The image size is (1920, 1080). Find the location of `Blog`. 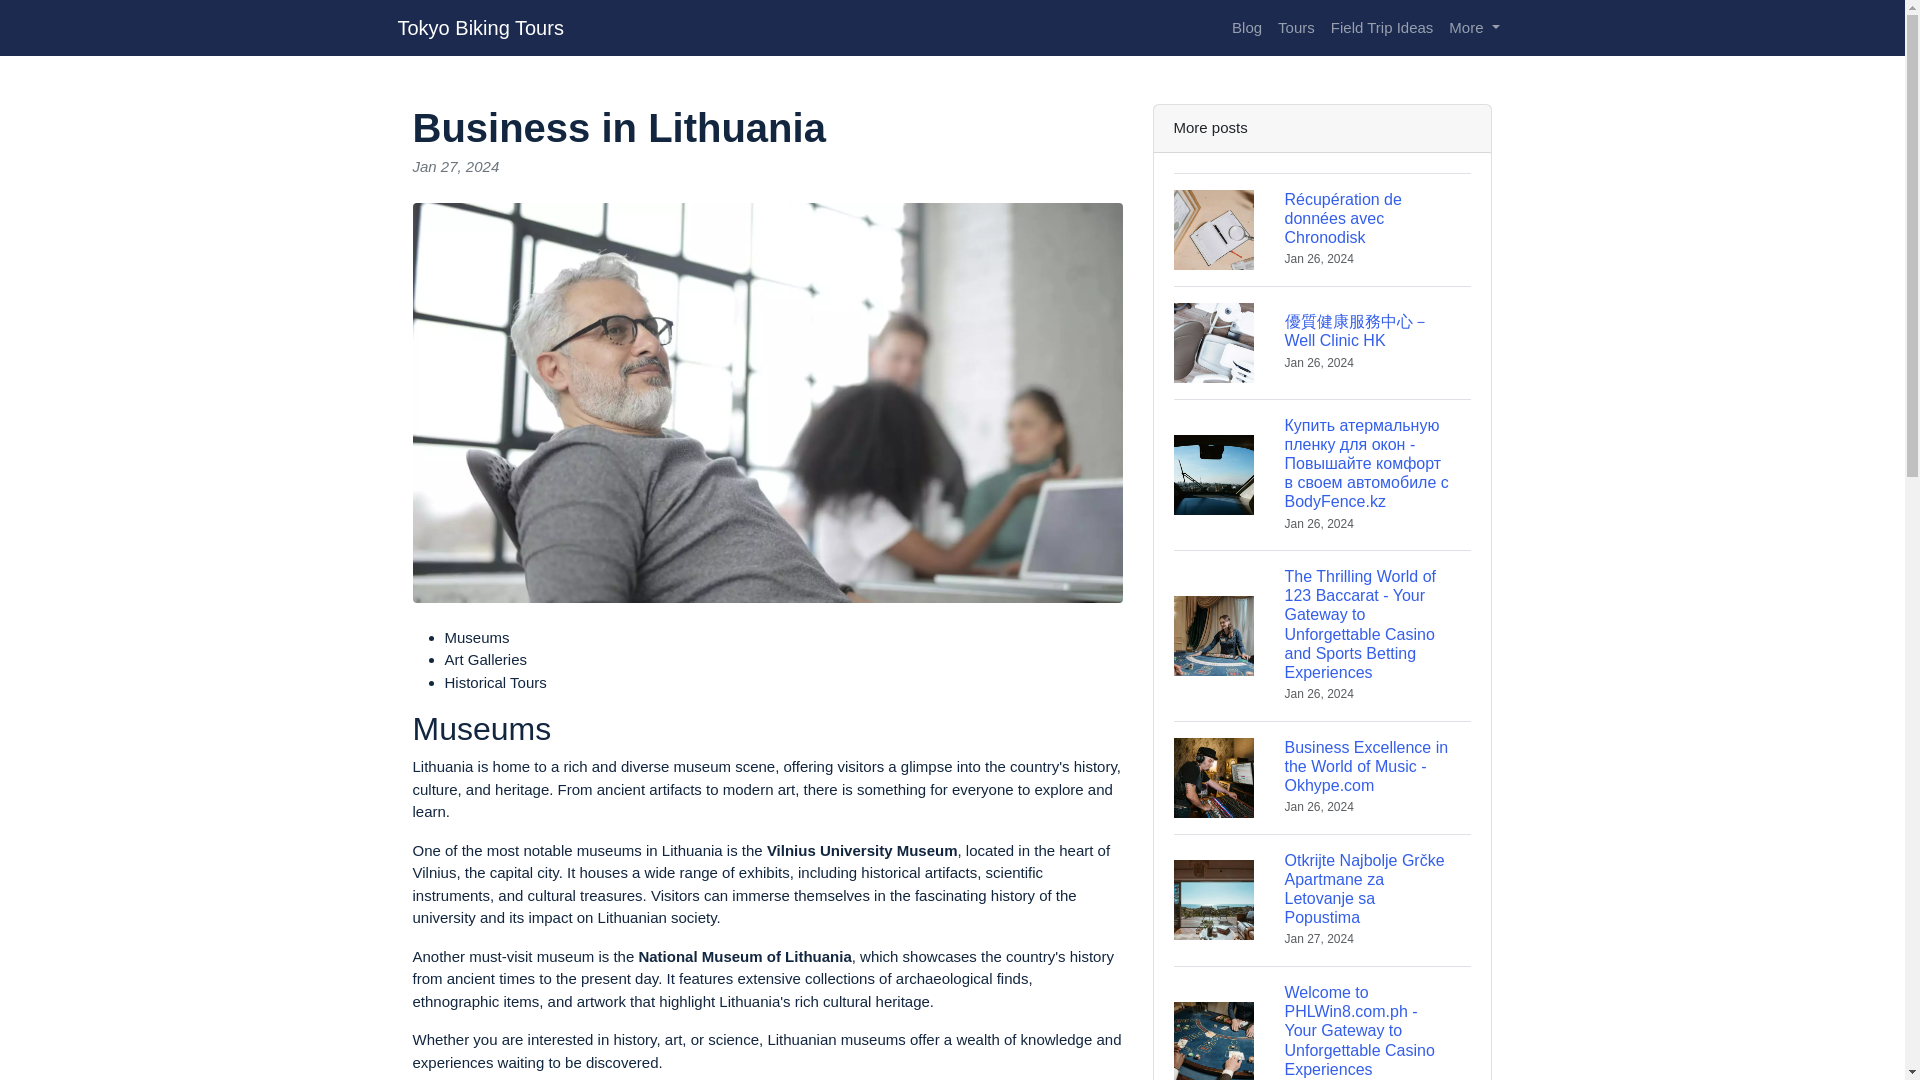

Blog is located at coordinates (1246, 28).